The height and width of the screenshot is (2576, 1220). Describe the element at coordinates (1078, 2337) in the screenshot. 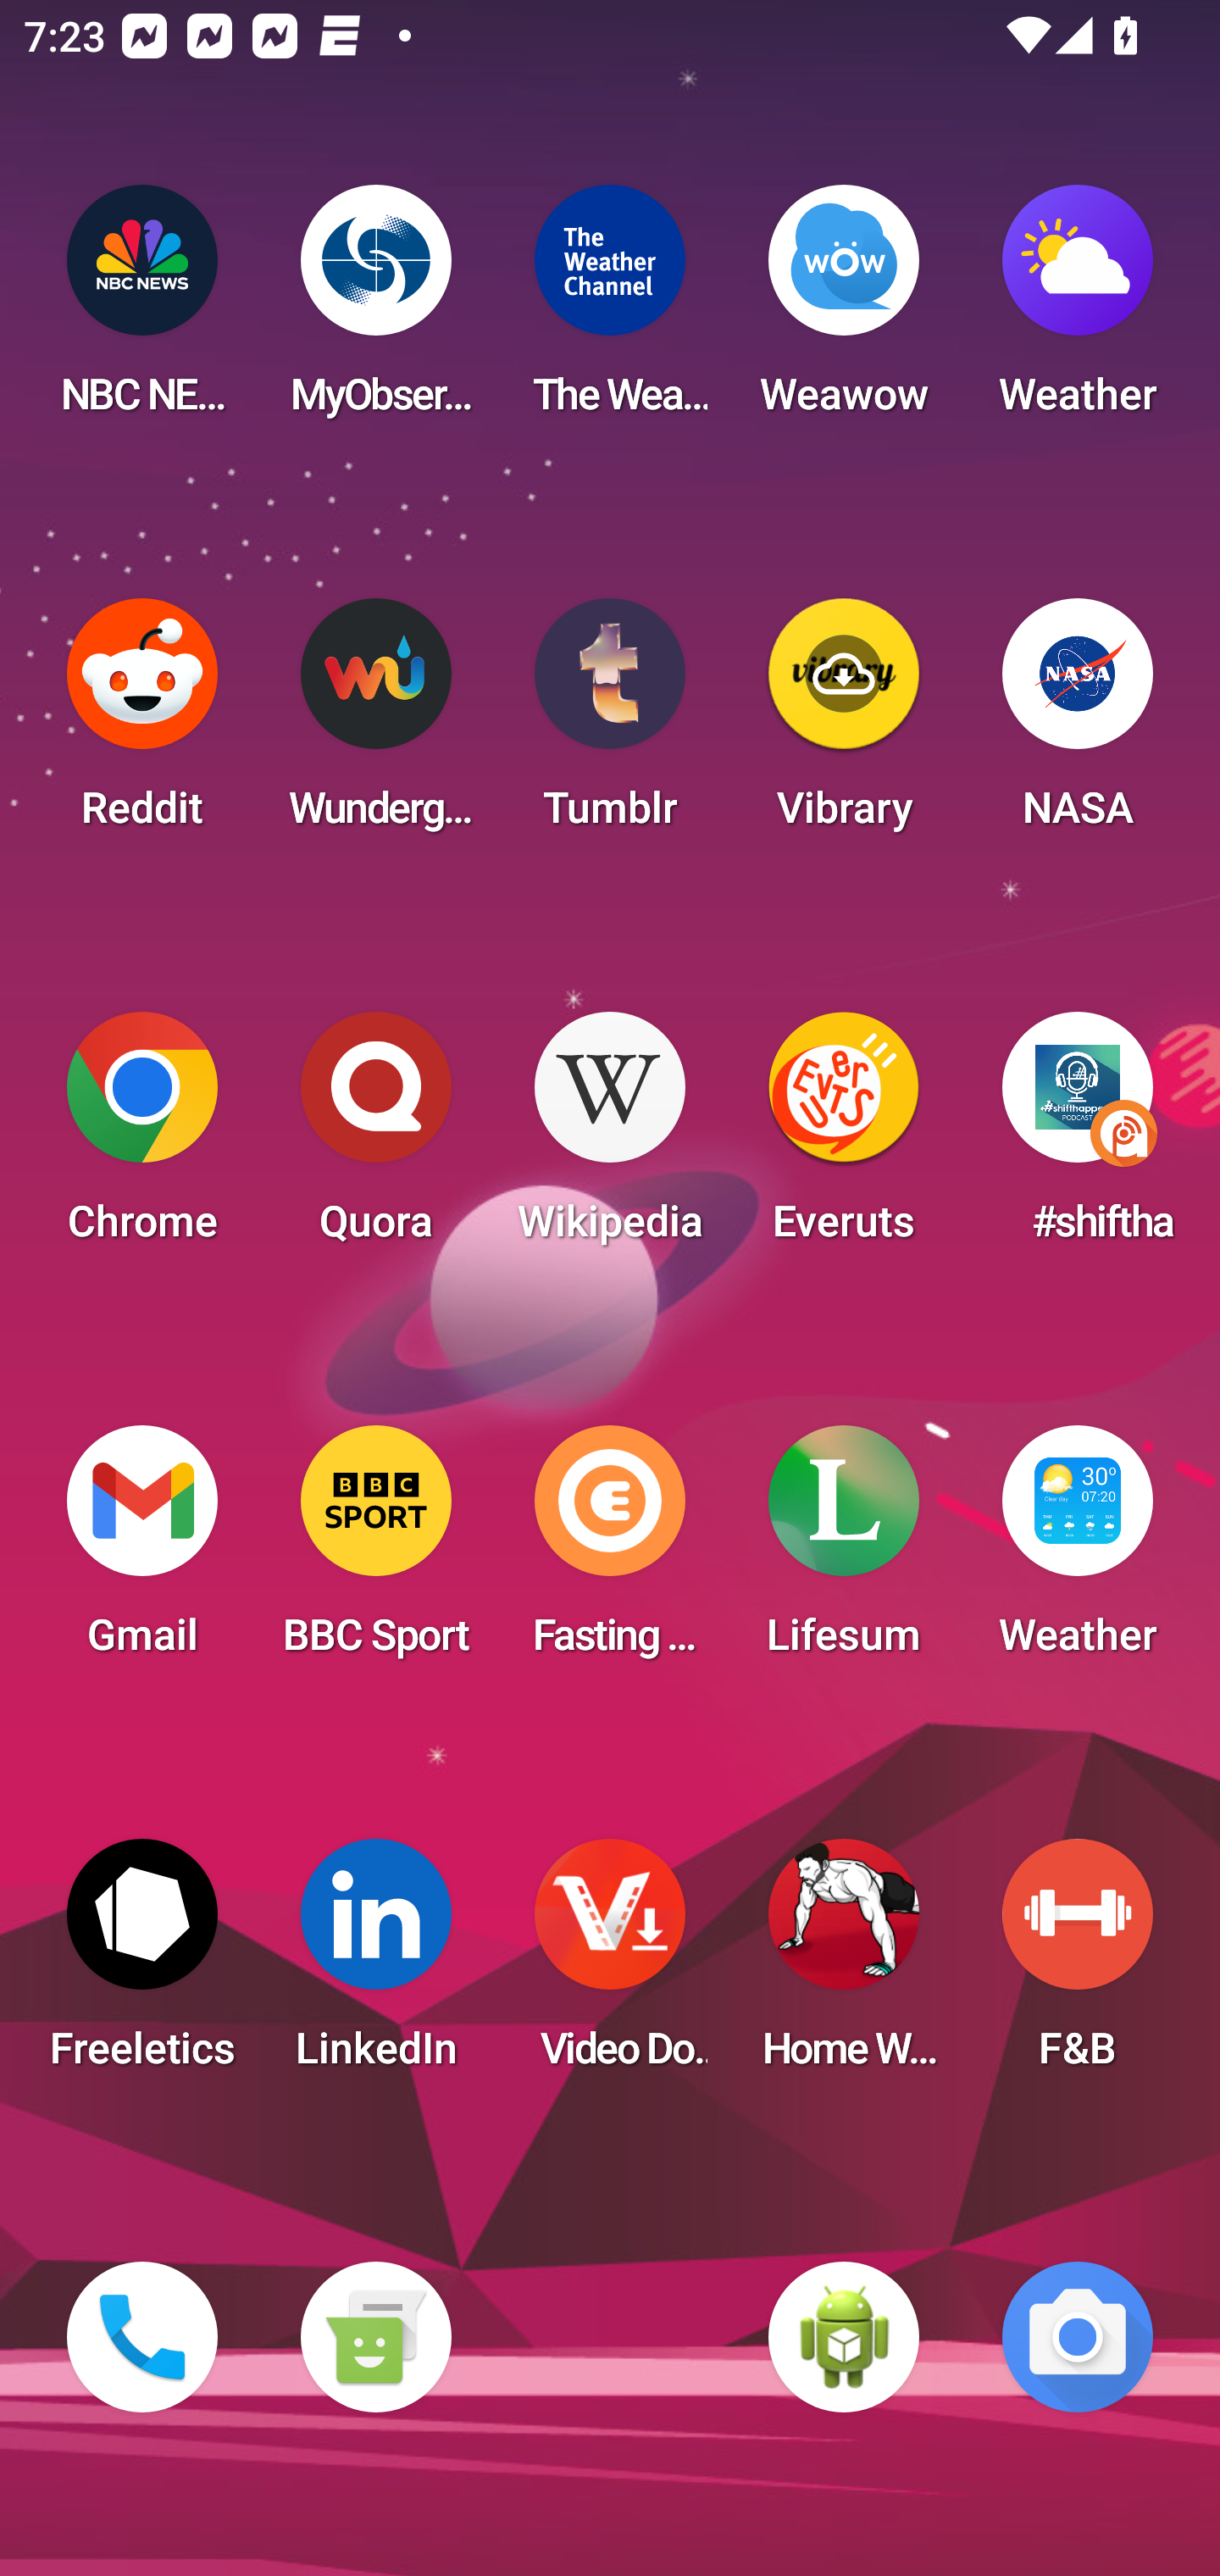

I see `Camera` at that location.